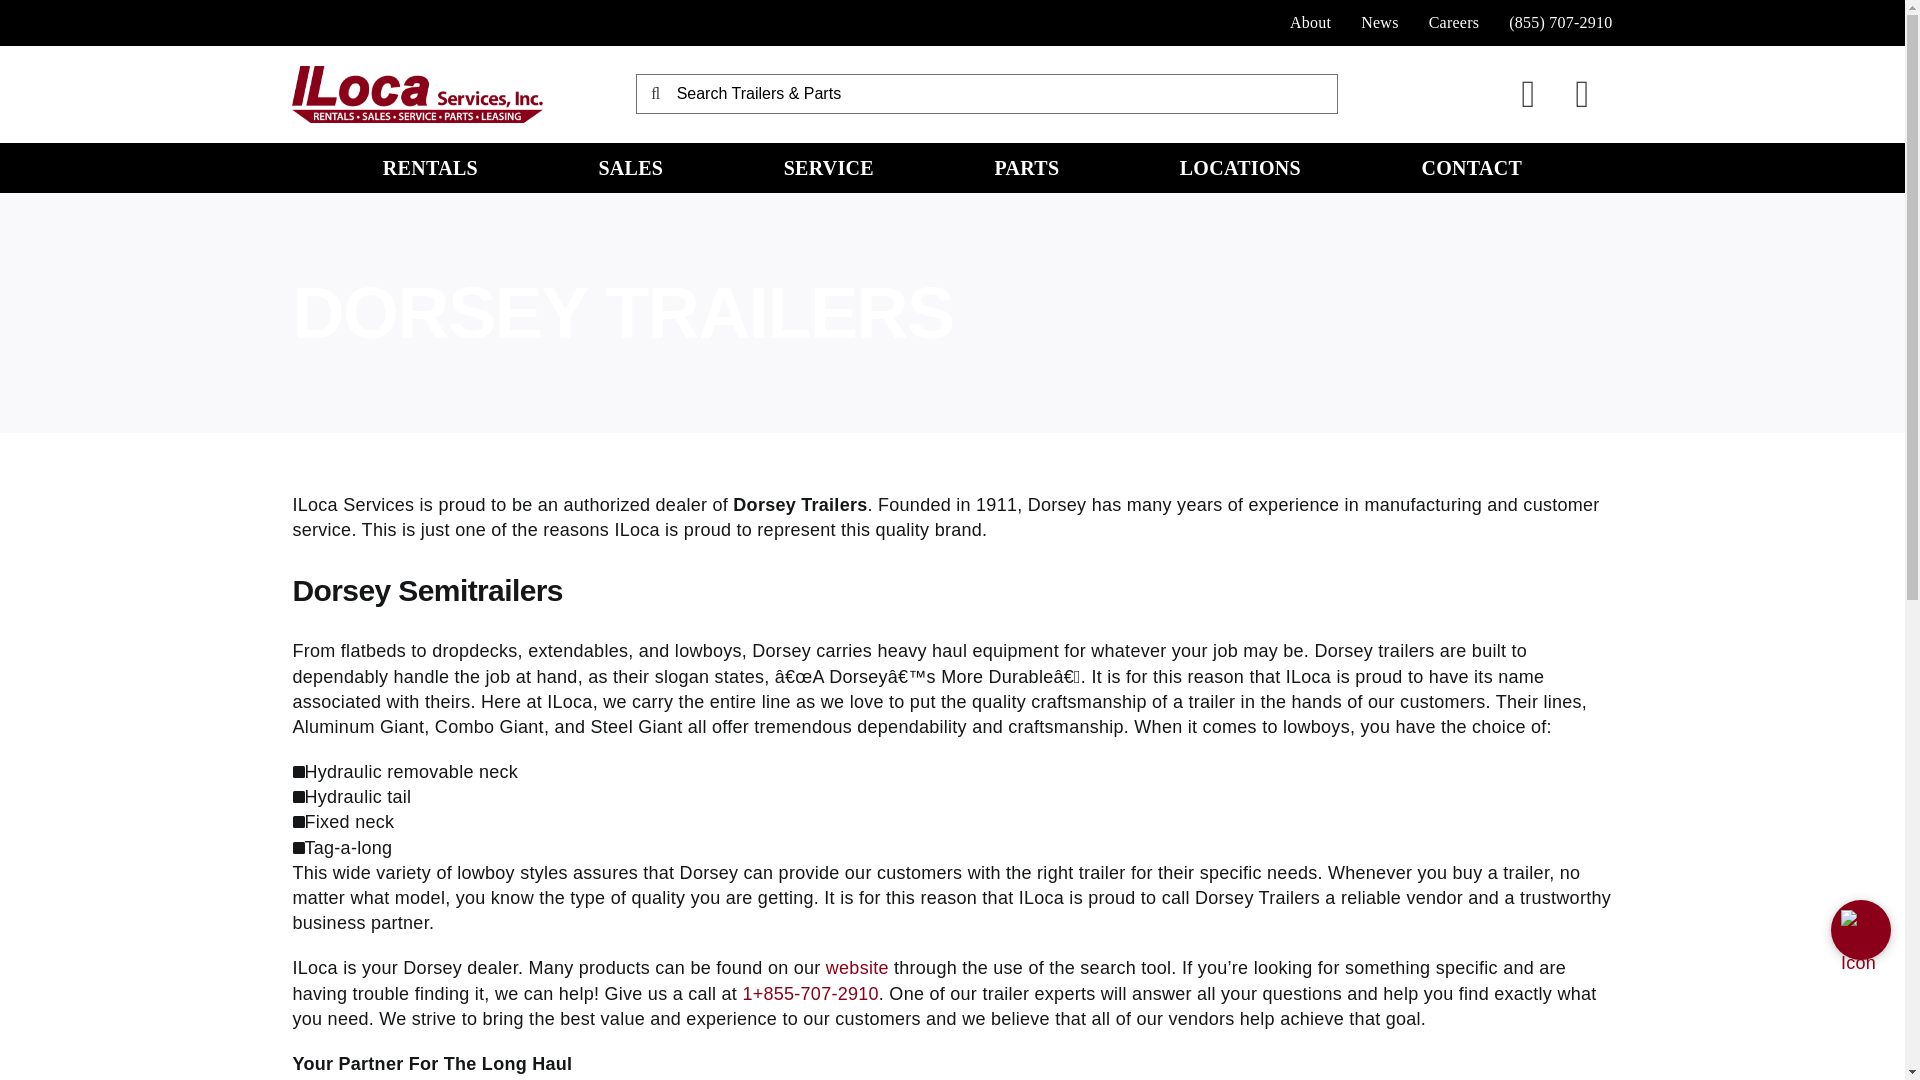  What do you see at coordinates (828, 168) in the screenshot?
I see `SERVICE` at bounding box center [828, 168].